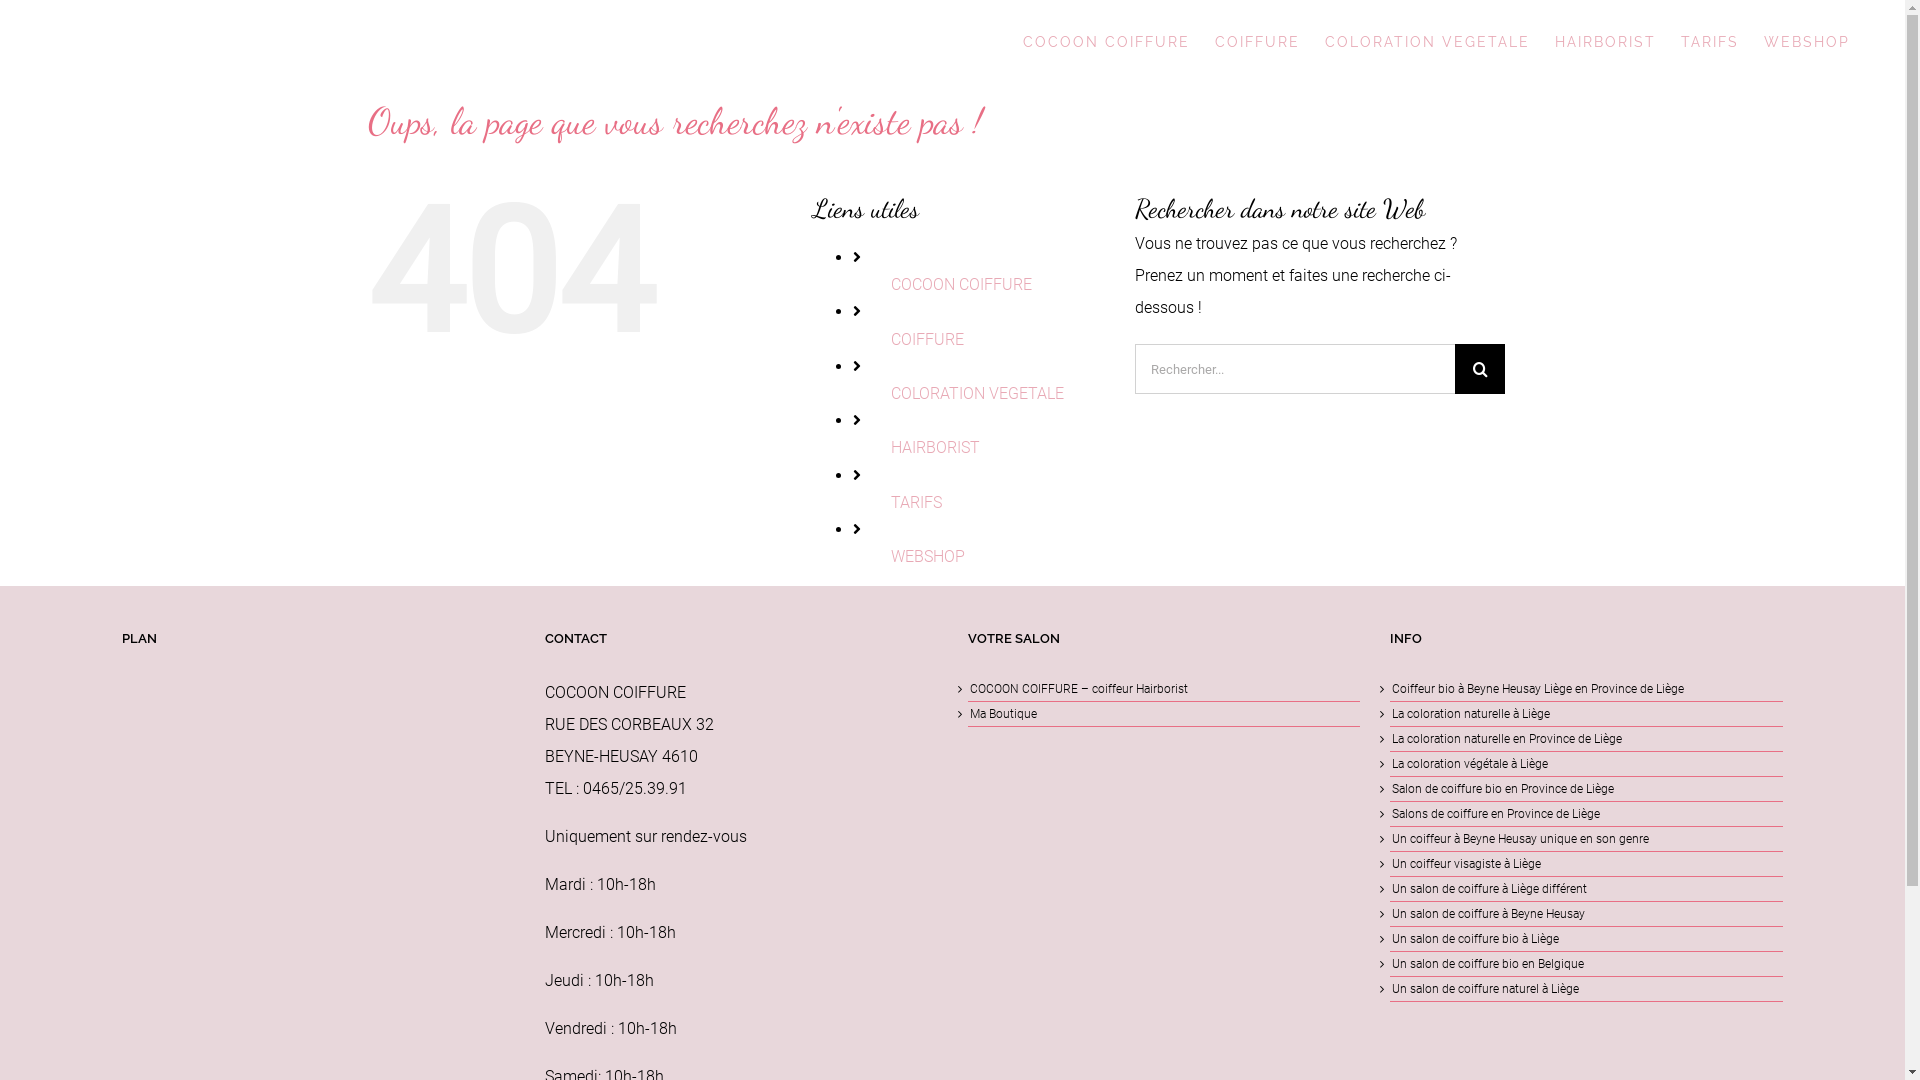 The width and height of the screenshot is (1920, 1080). What do you see at coordinates (935, 448) in the screenshot?
I see `HAIRBORIST` at bounding box center [935, 448].